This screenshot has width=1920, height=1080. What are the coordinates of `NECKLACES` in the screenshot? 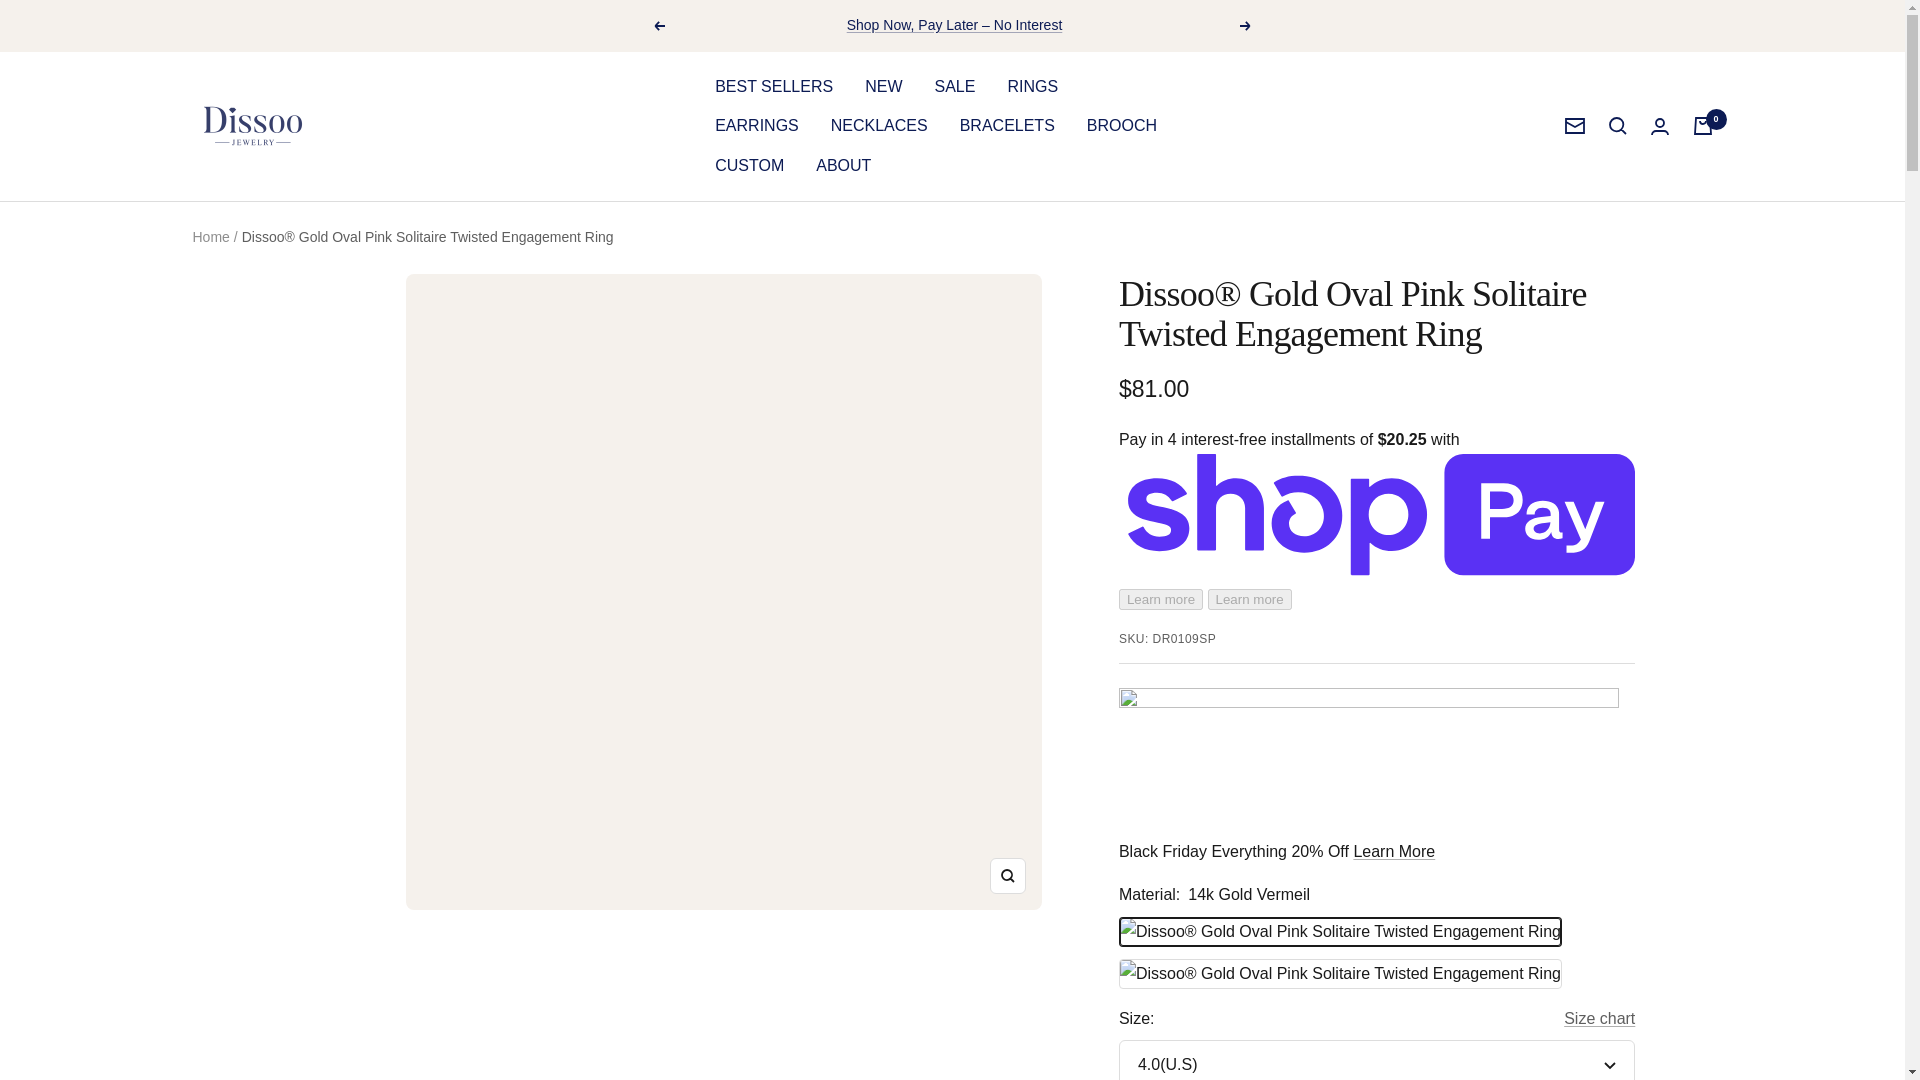 It's located at (879, 126).